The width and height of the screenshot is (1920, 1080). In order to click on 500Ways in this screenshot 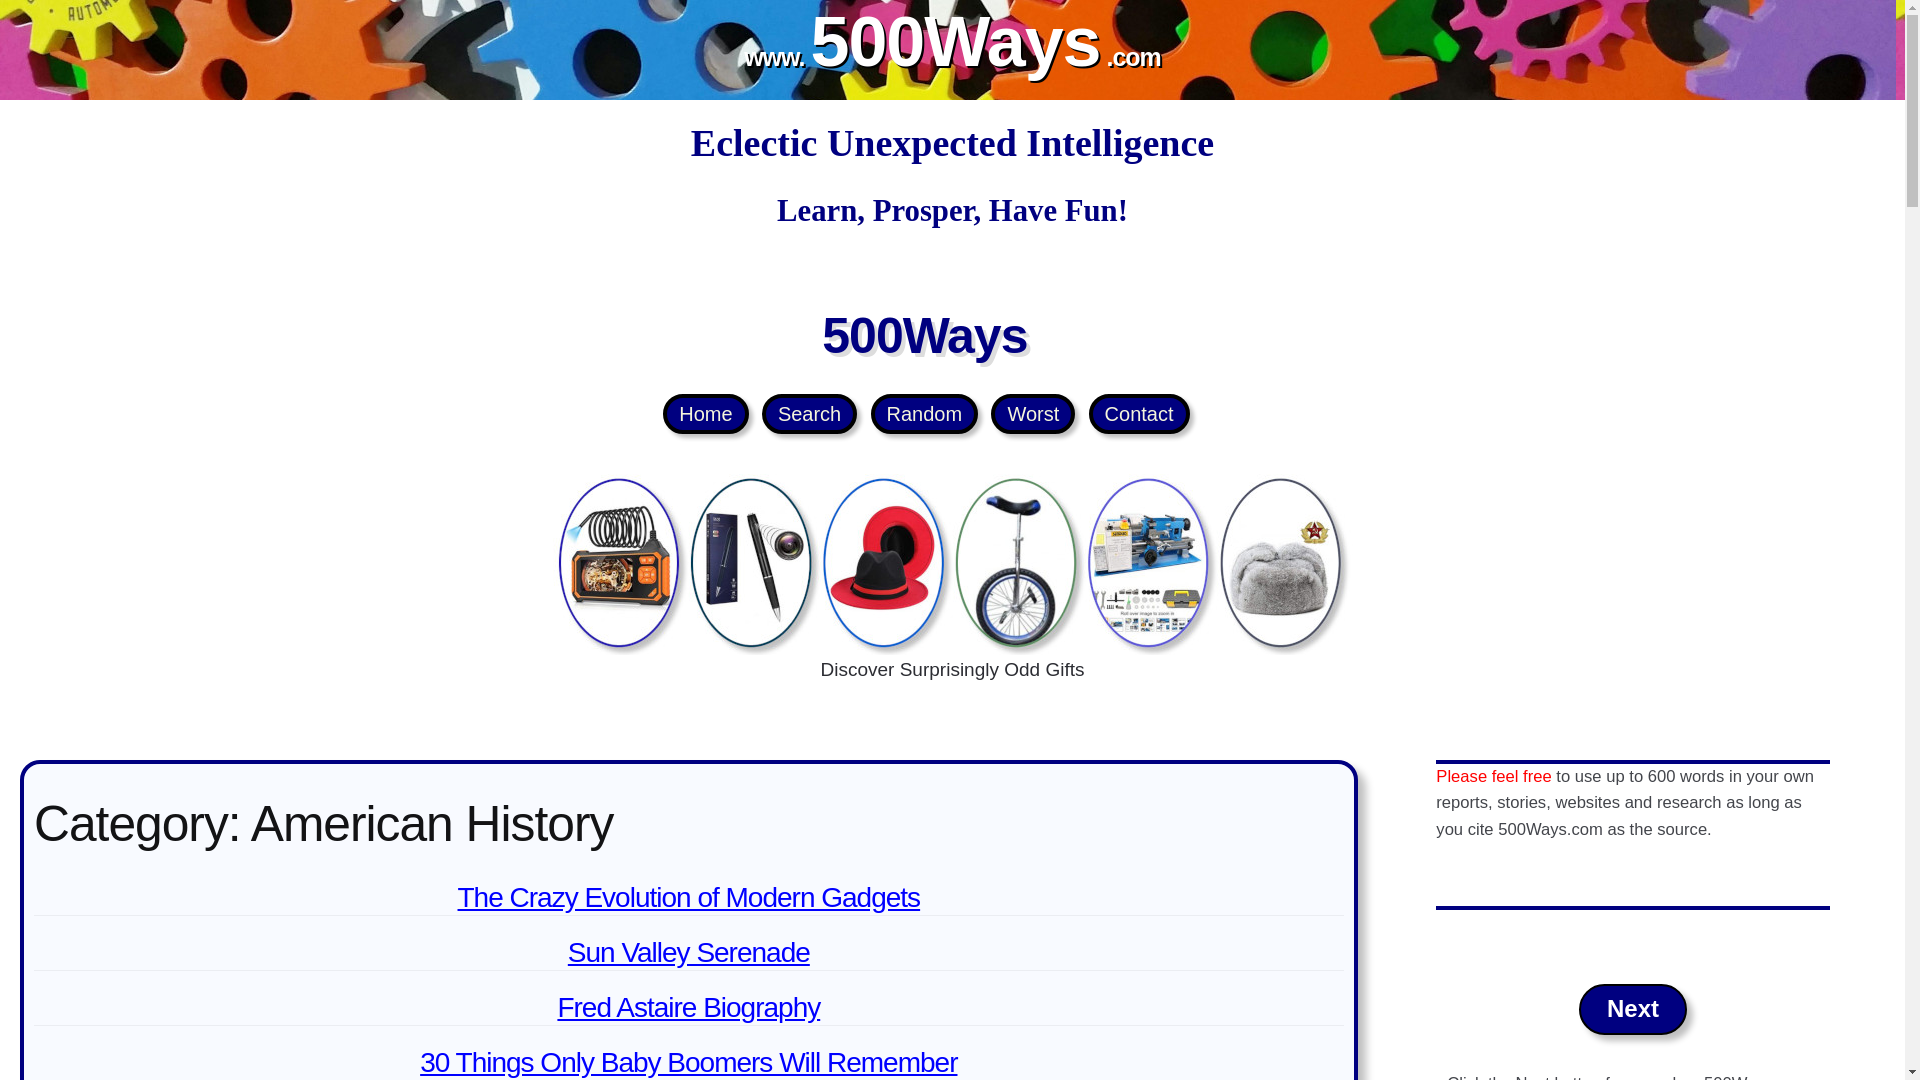, I will do `click(924, 335)`.